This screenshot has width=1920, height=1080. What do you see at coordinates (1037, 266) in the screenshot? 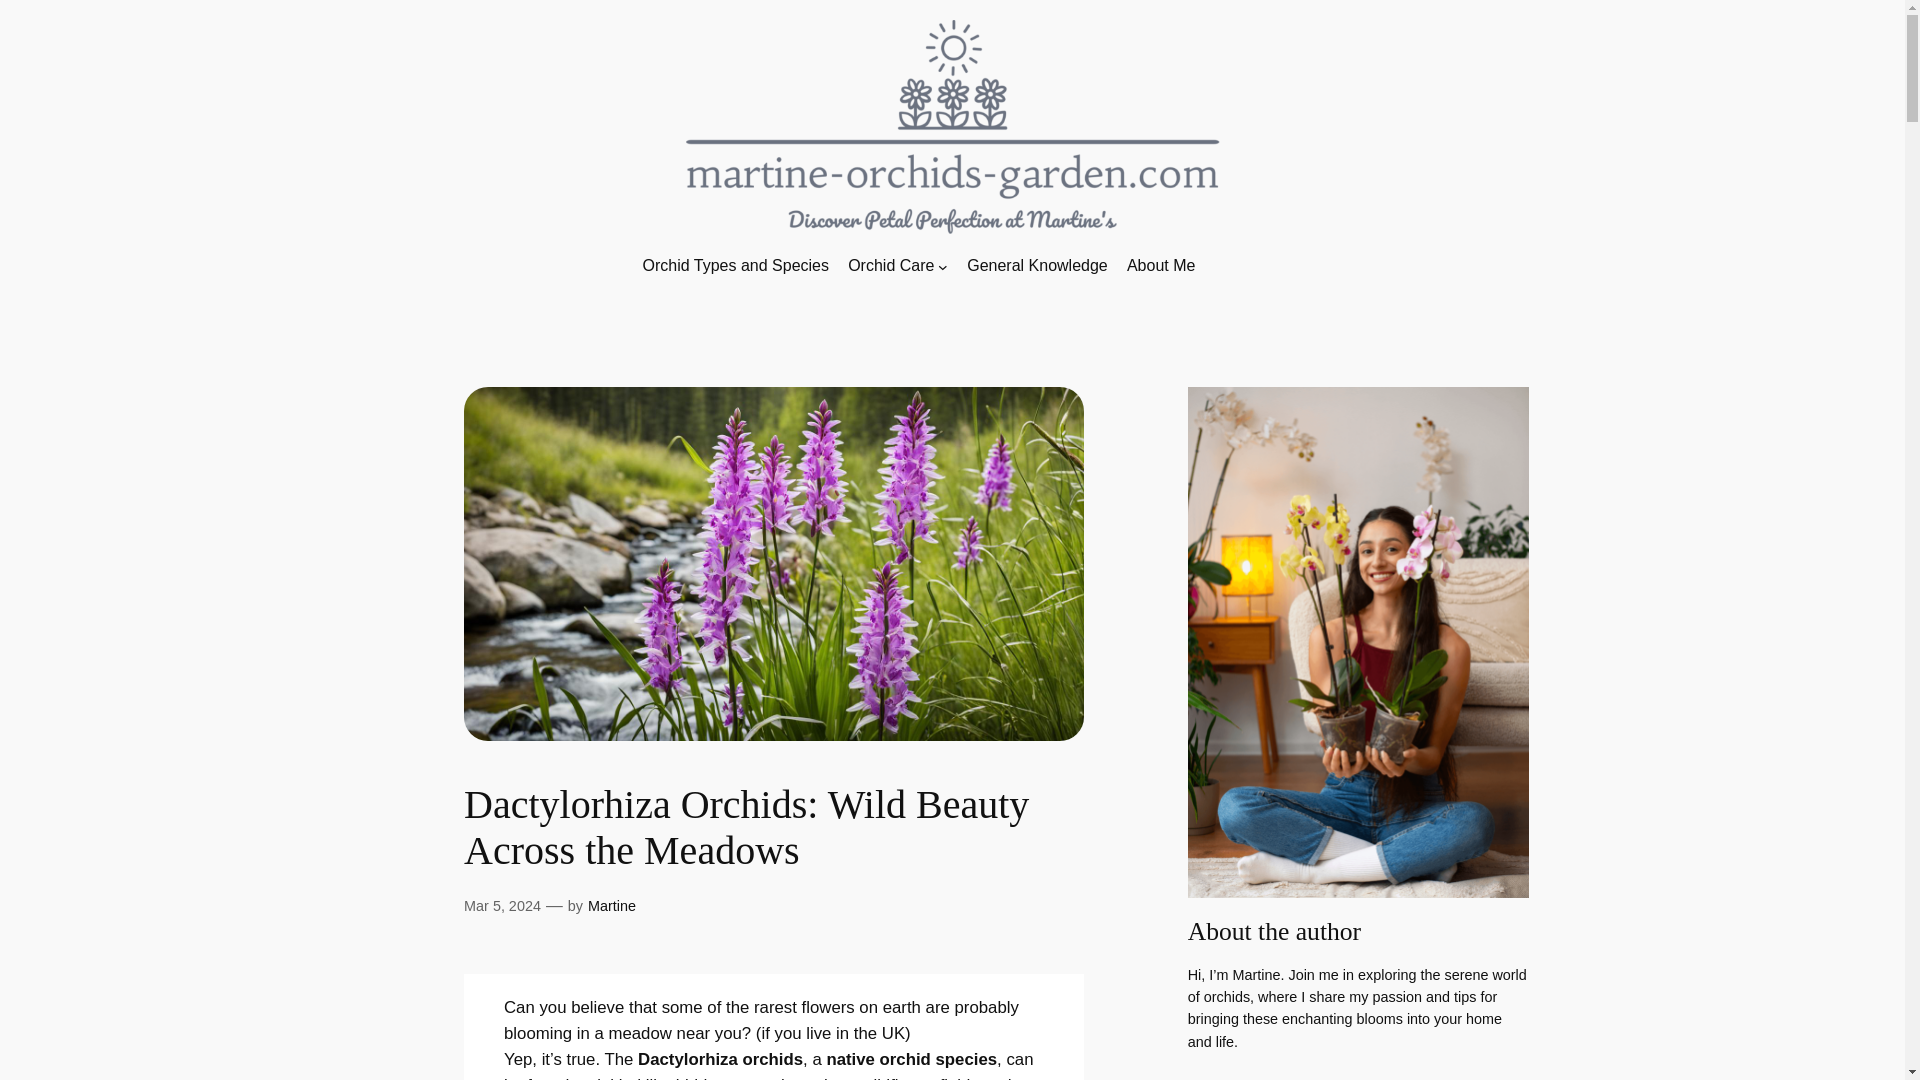
I see `General Knowledge` at bounding box center [1037, 266].